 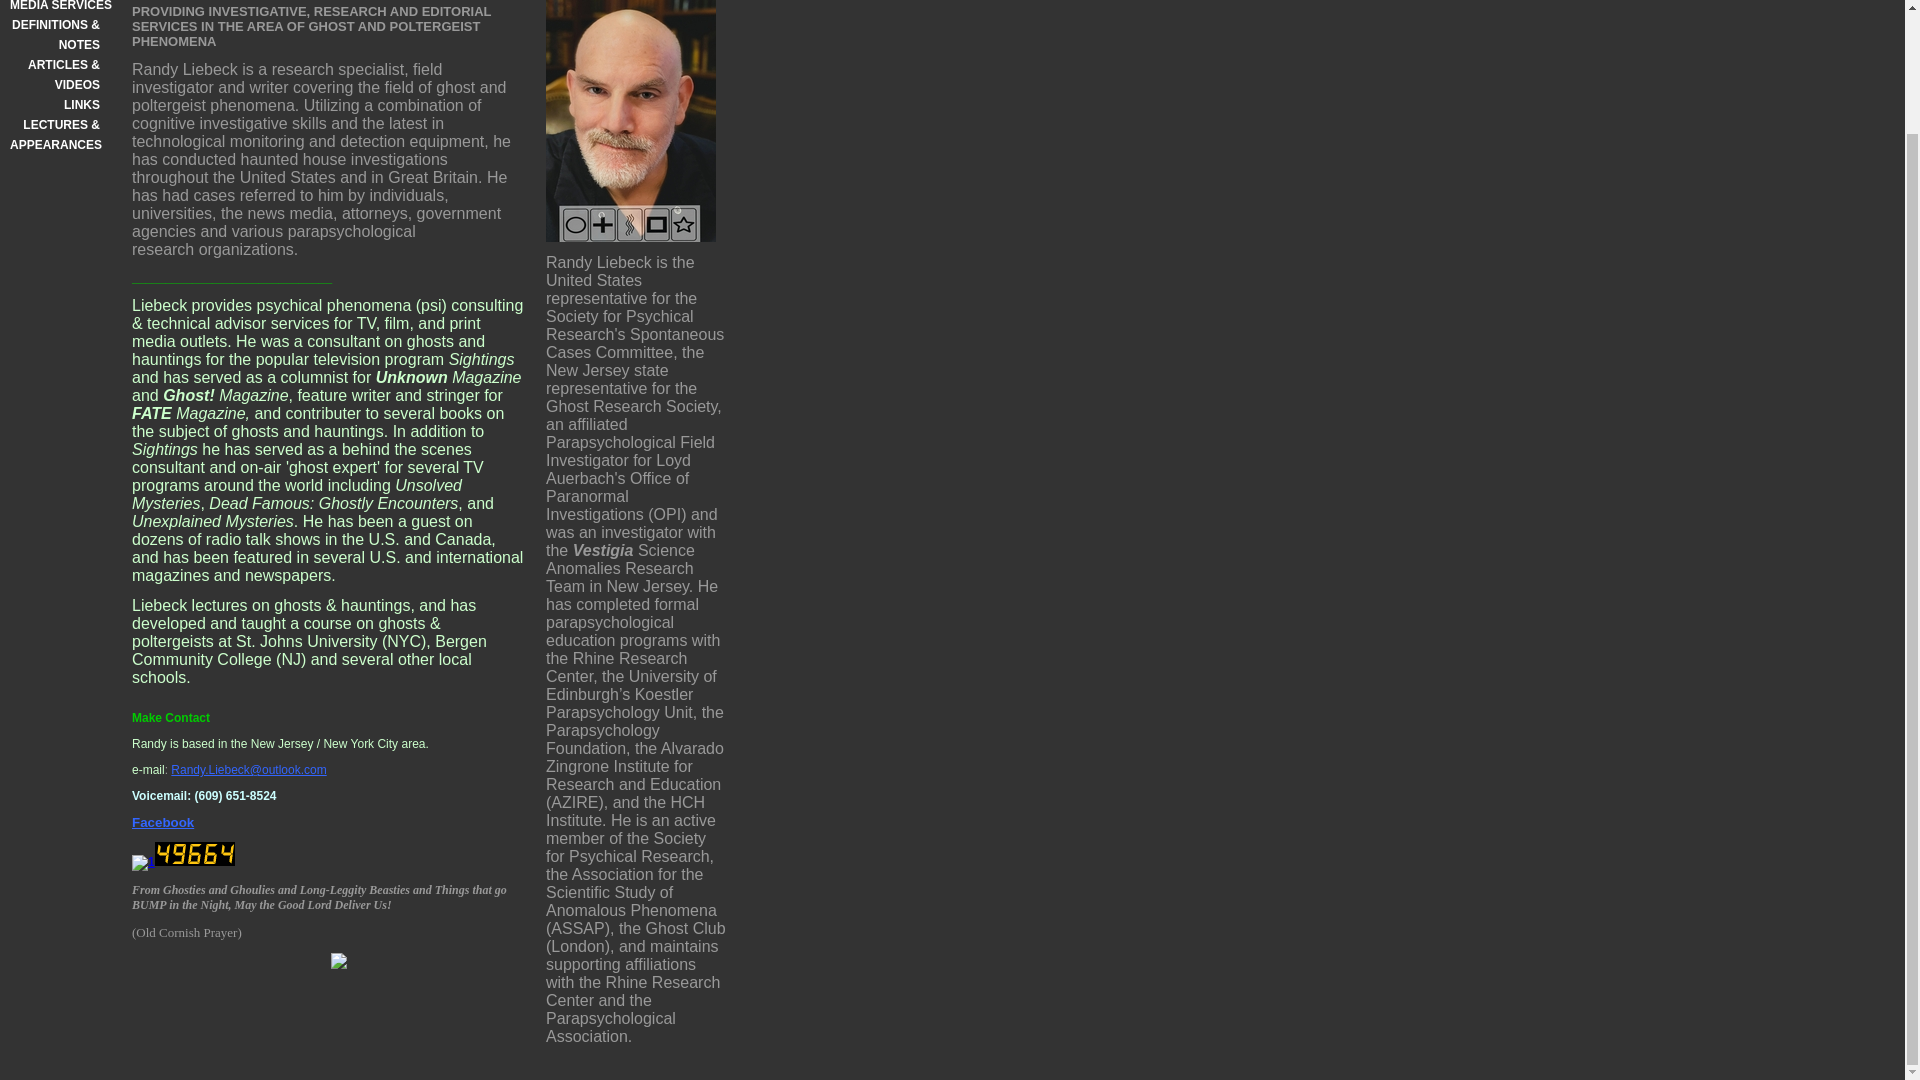 What do you see at coordinates (54, 104) in the screenshot?
I see `LINKS` at bounding box center [54, 104].